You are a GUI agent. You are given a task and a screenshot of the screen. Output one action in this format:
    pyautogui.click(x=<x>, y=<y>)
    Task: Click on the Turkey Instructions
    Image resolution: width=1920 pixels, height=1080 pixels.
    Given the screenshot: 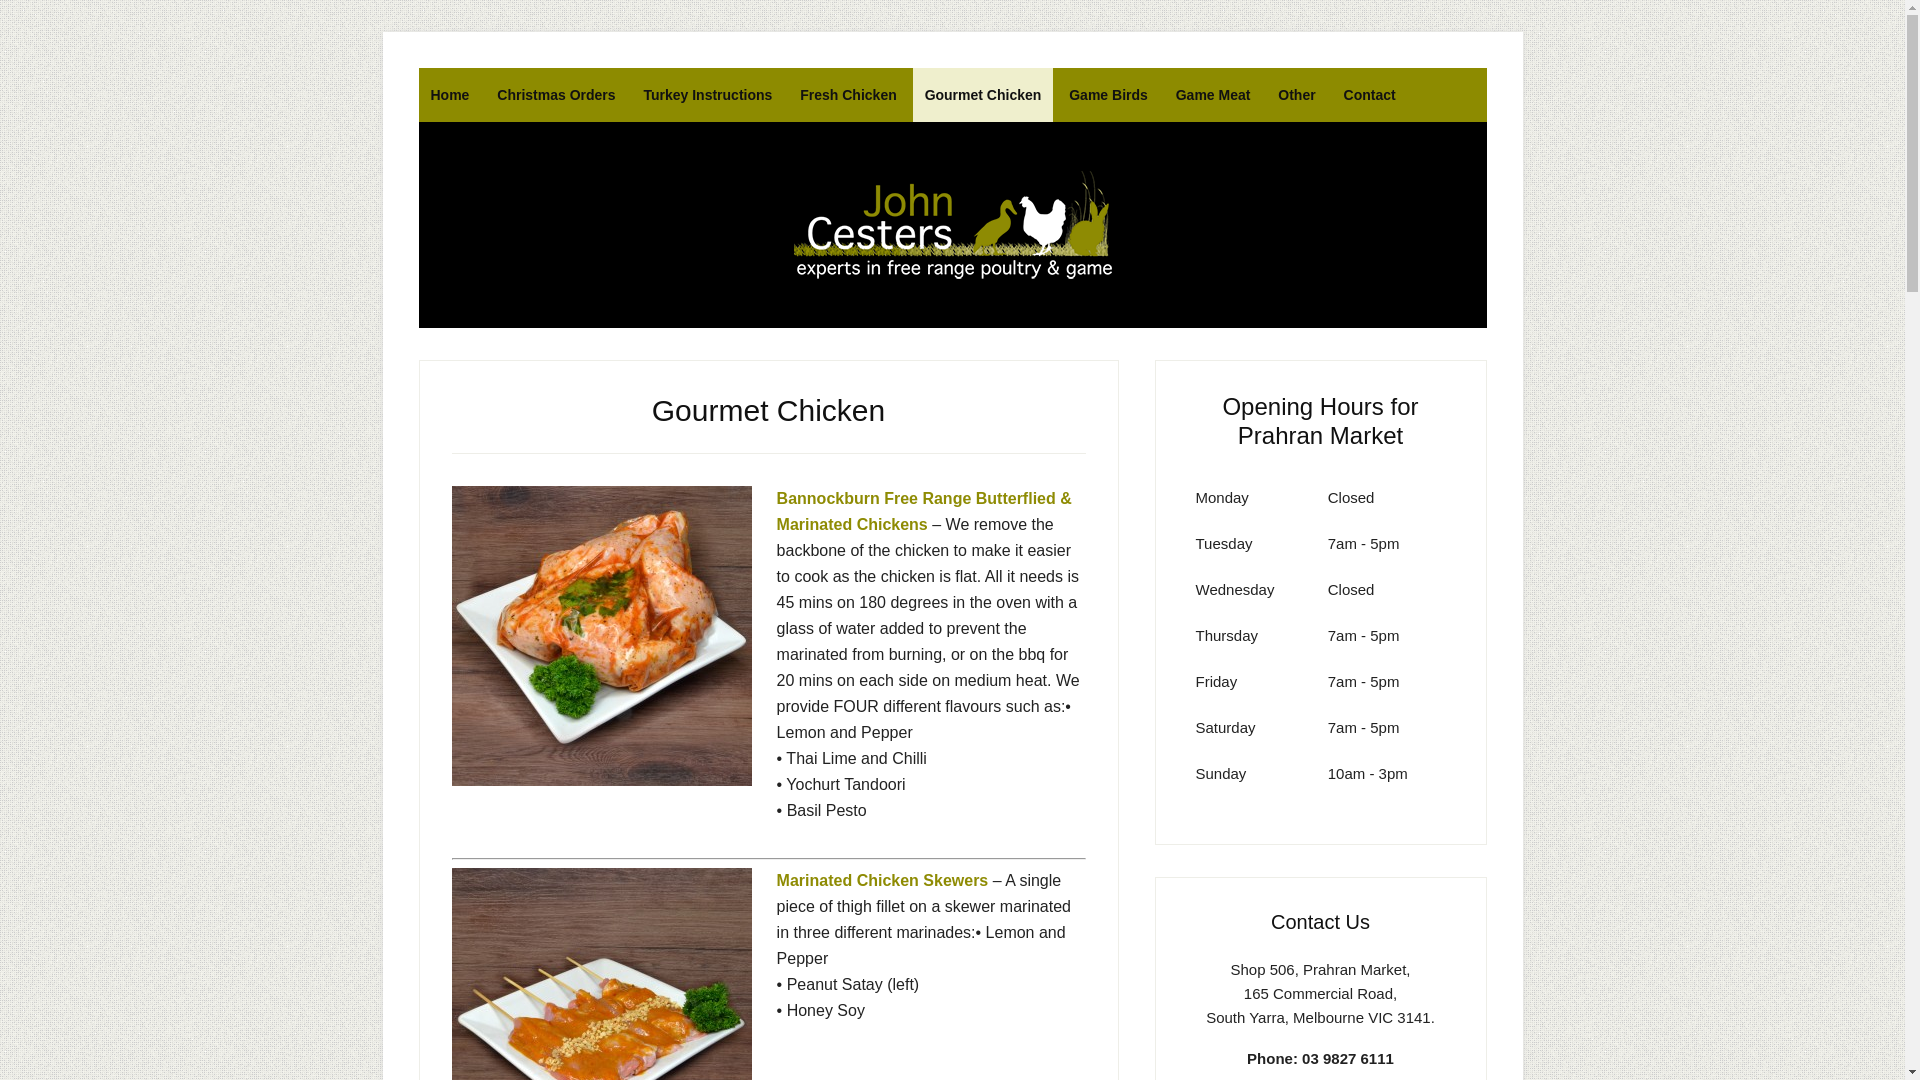 What is the action you would take?
    pyautogui.click(x=708, y=95)
    